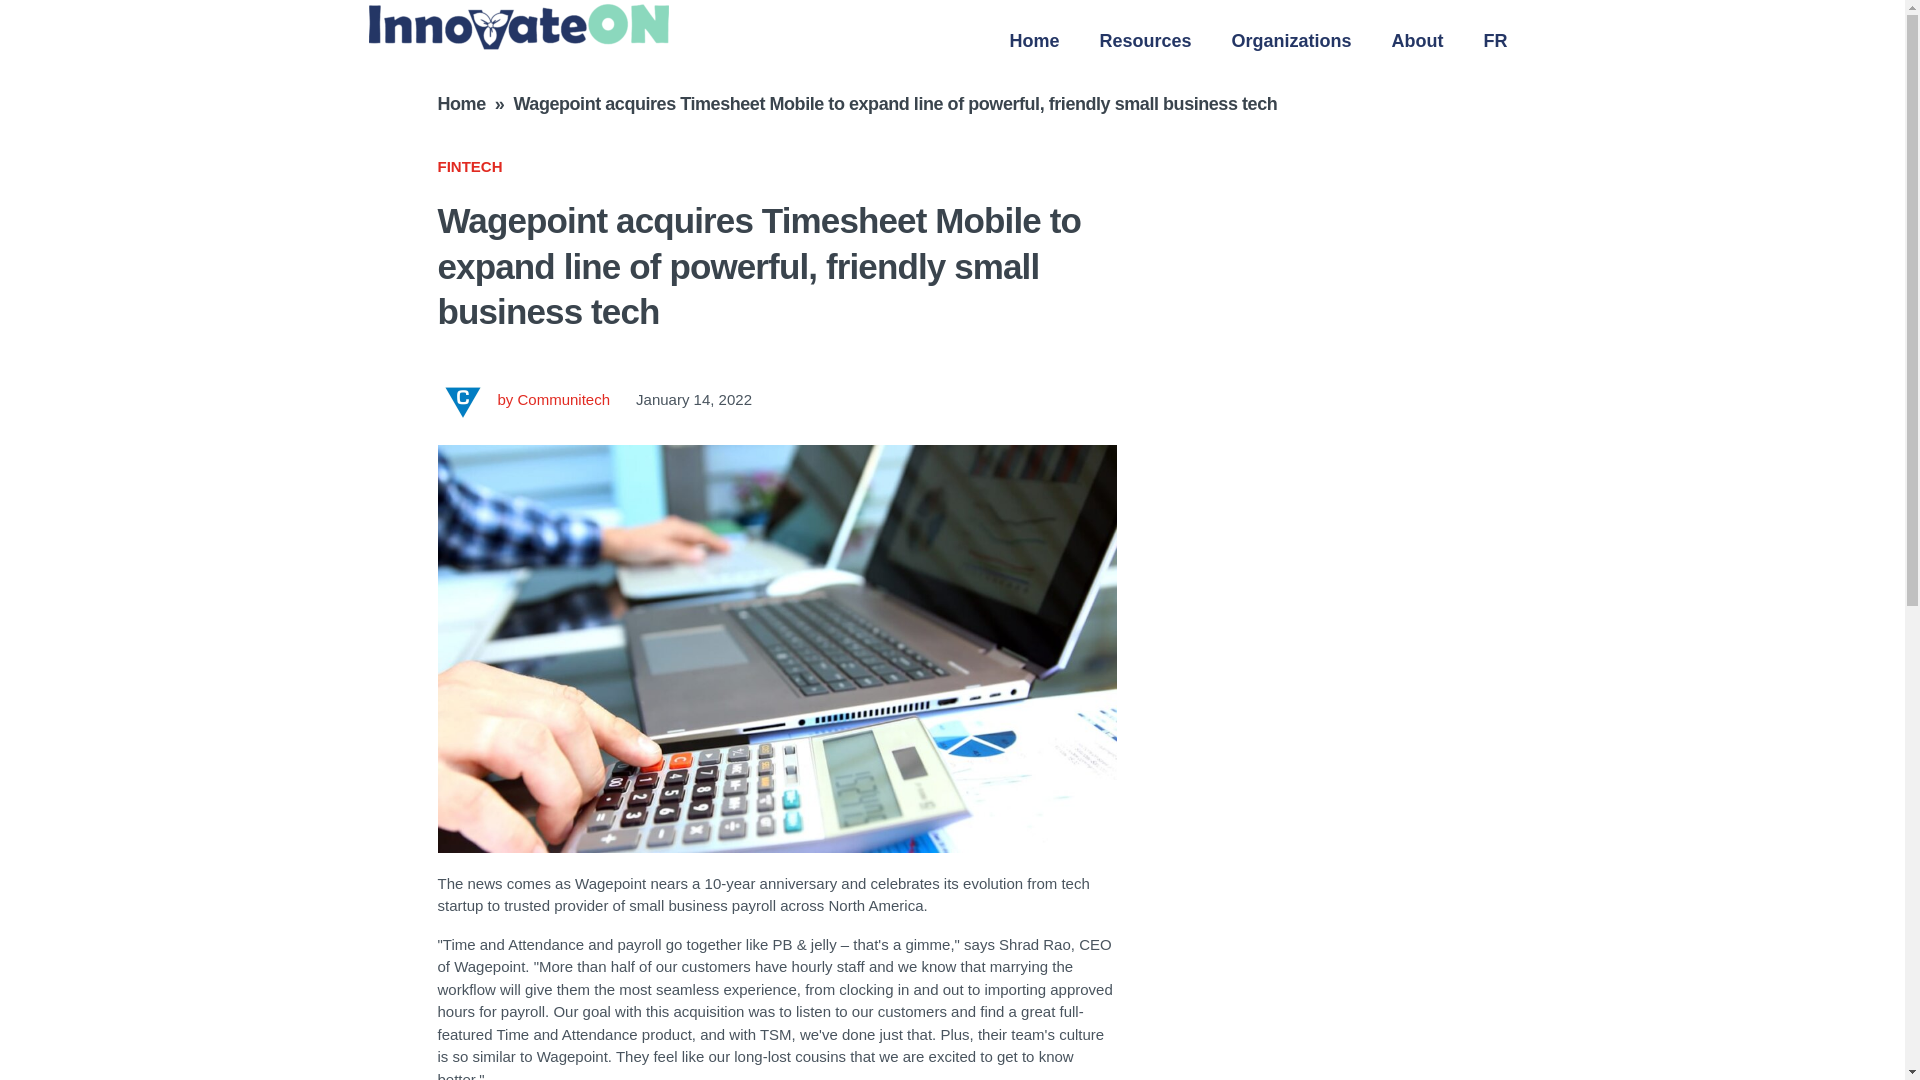 This screenshot has width=1920, height=1080. Describe the element at coordinates (1292, 40) in the screenshot. I see `Organizations` at that location.